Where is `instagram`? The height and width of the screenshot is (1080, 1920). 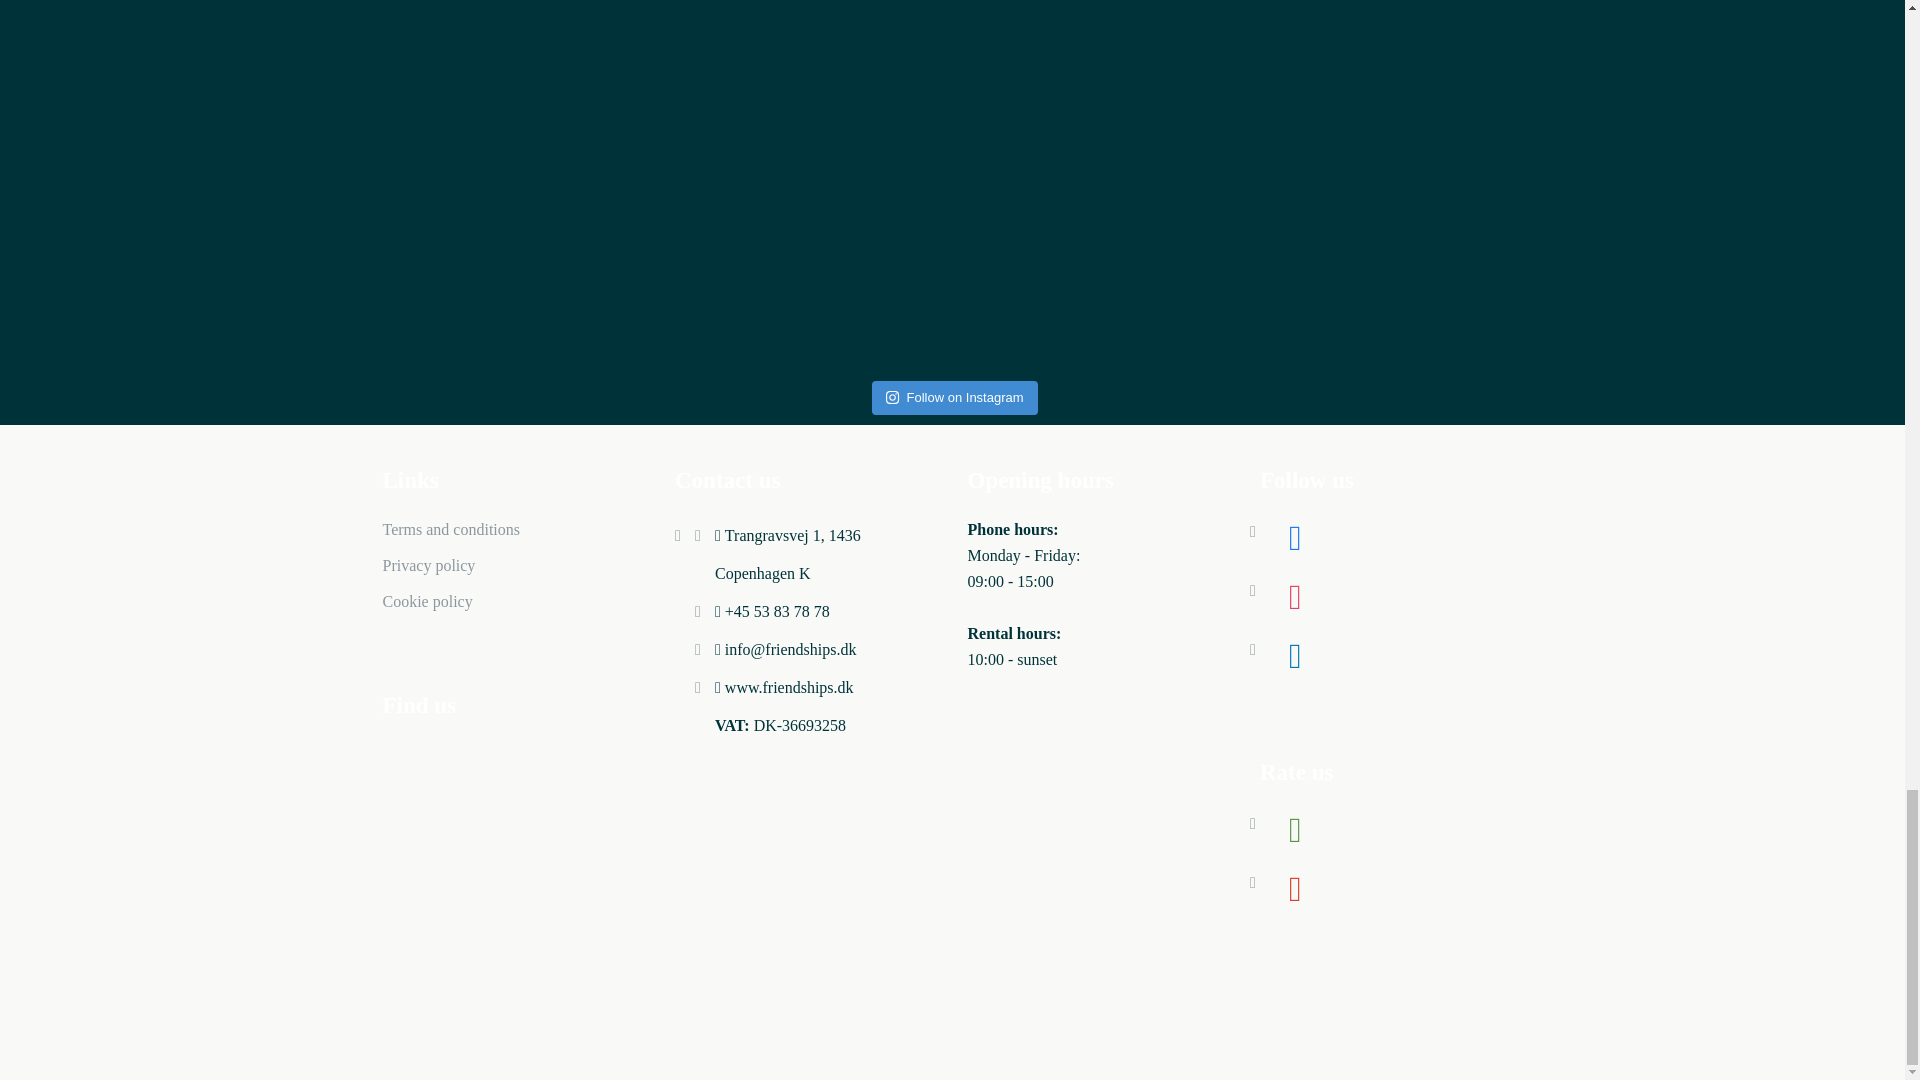 instagram is located at coordinates (1294, 595).